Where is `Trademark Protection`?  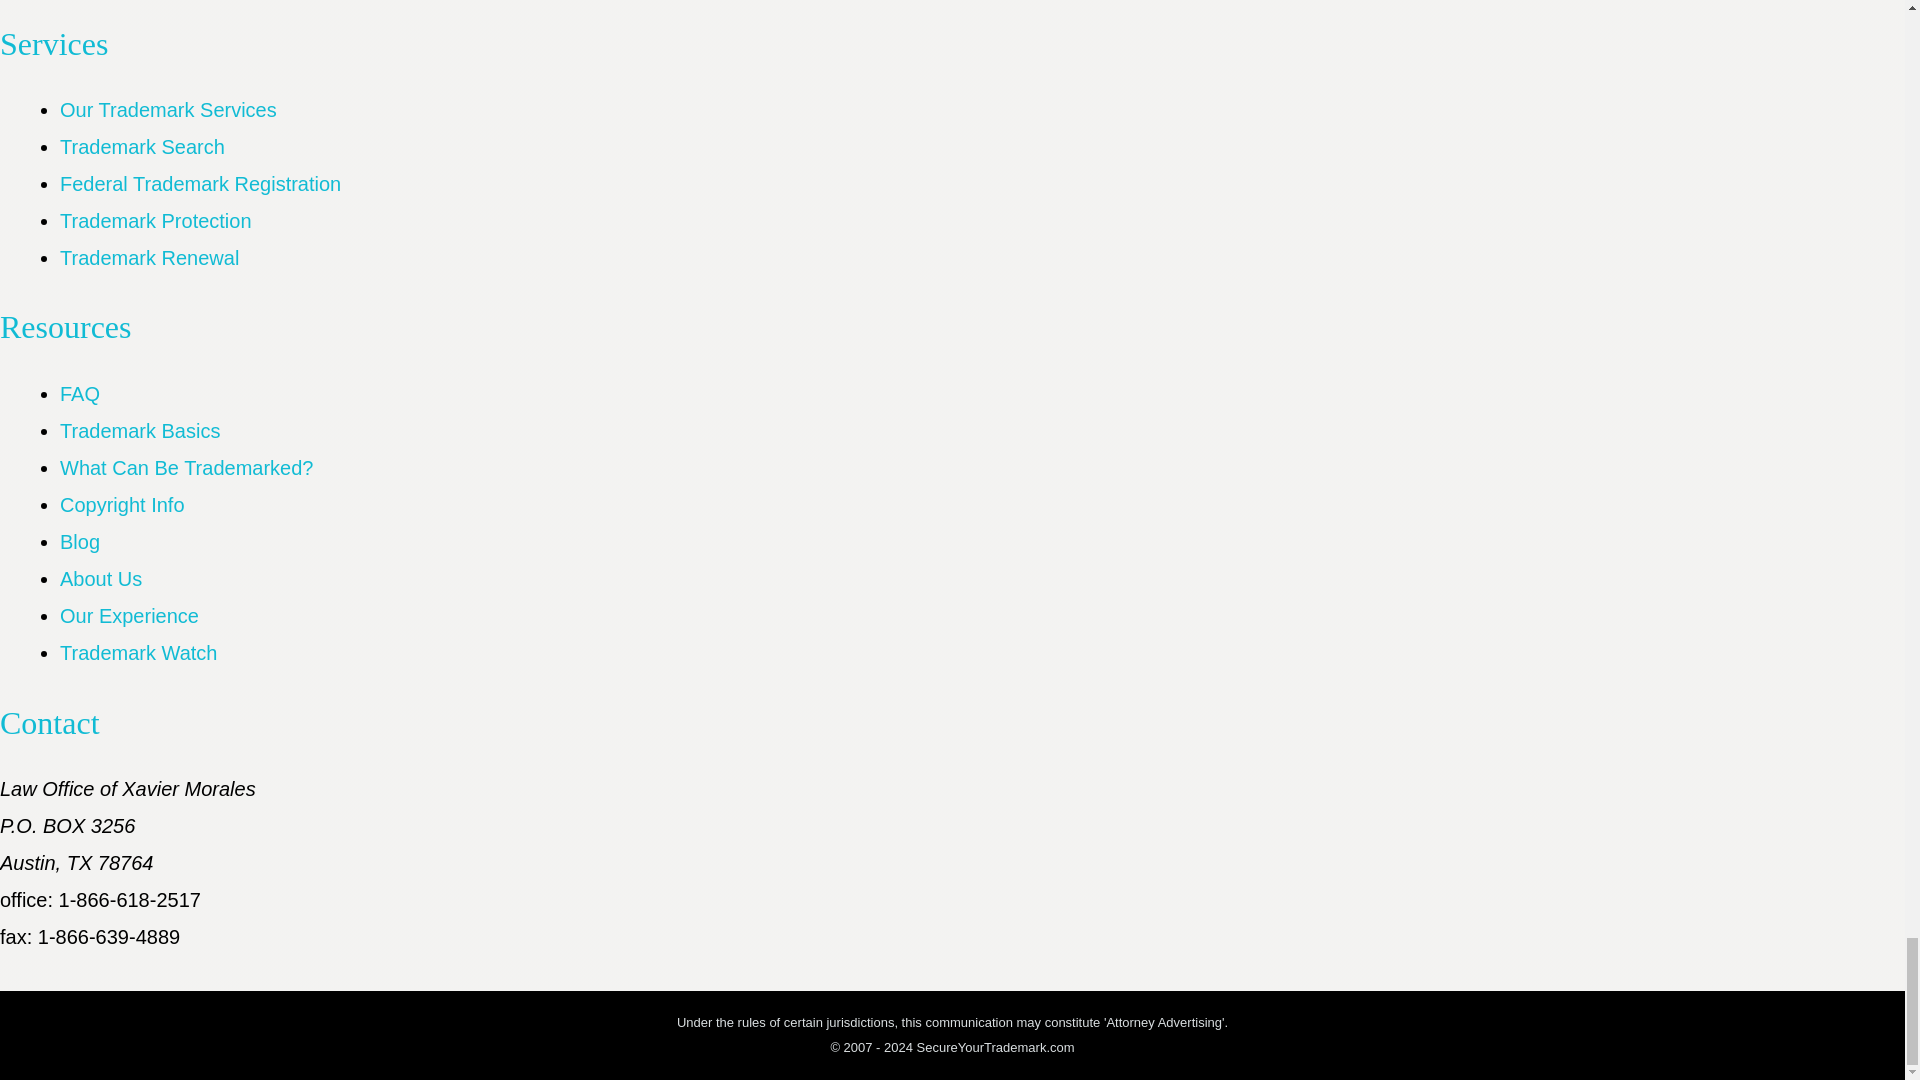
Trademark Protection is located at coordinates (155, 220).